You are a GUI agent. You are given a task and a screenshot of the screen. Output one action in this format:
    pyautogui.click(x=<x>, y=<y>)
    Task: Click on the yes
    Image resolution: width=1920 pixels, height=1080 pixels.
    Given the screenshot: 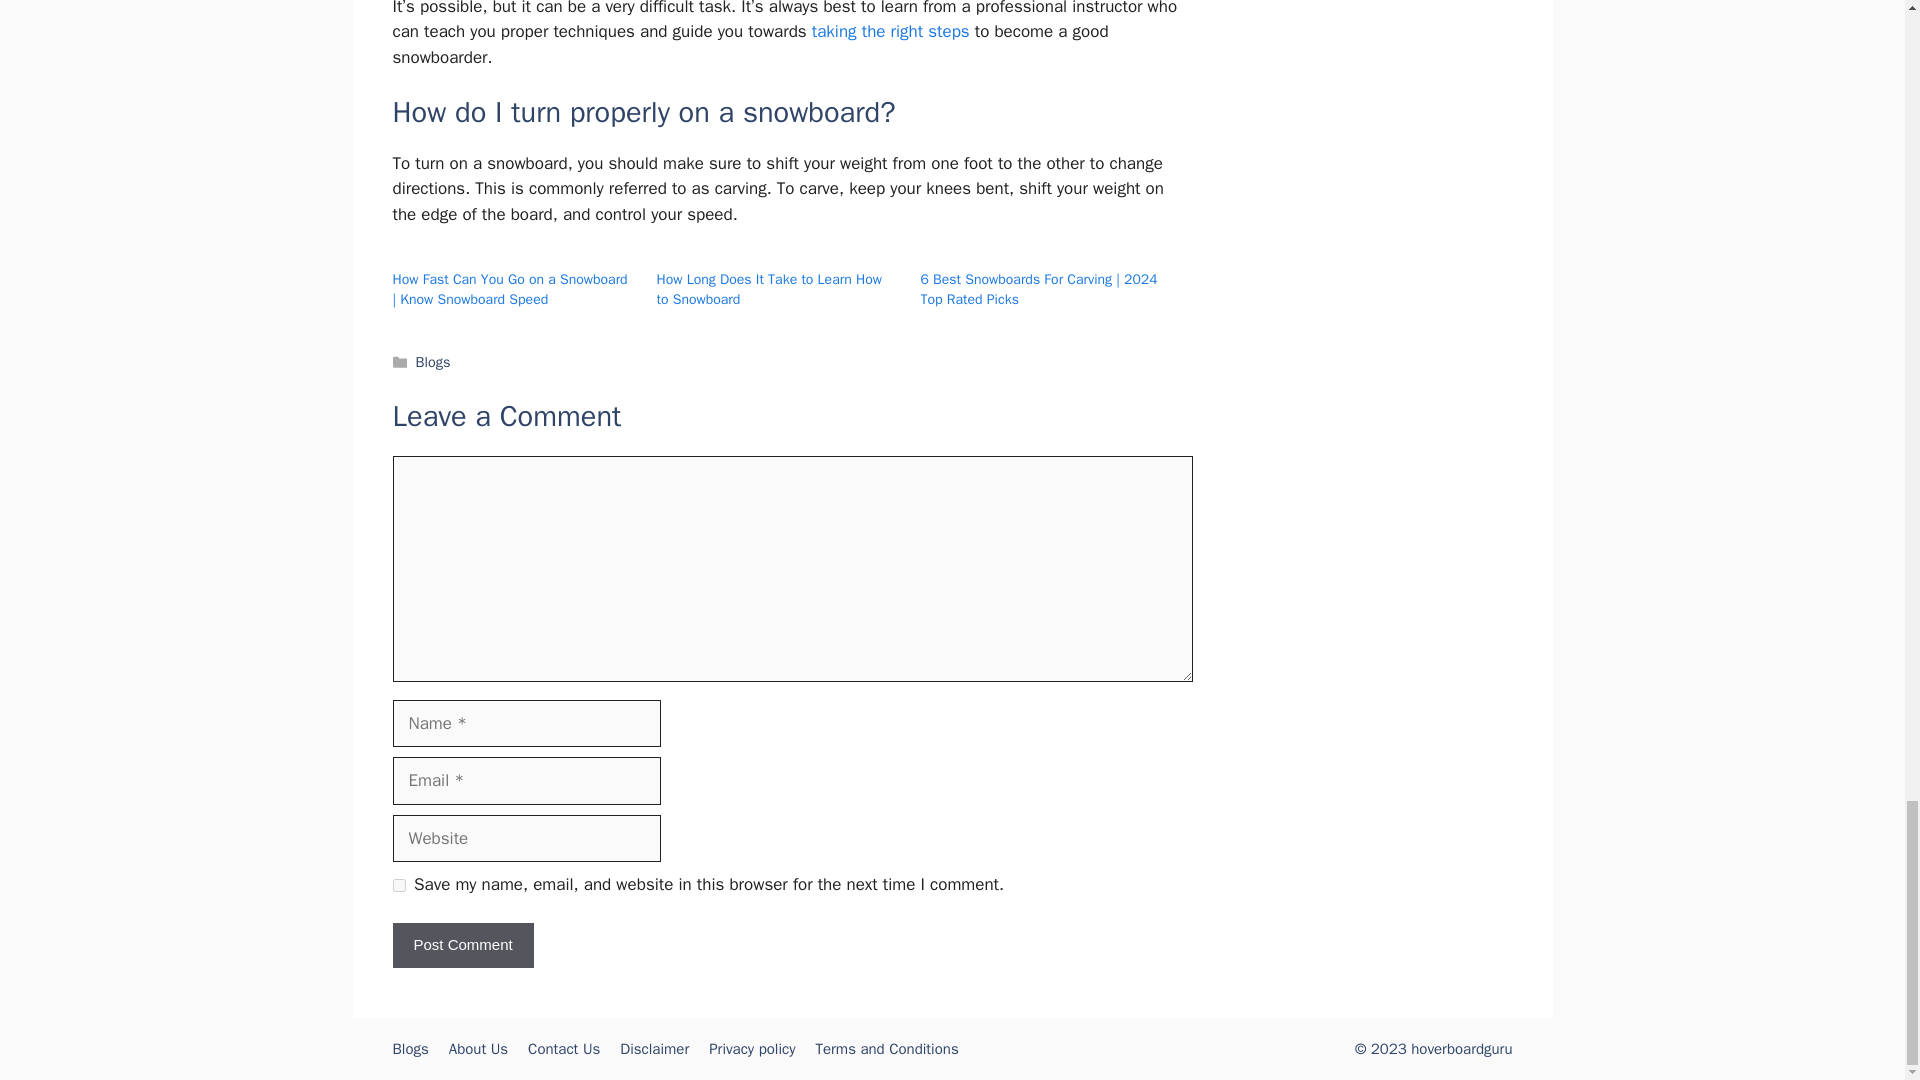 What is the action you would take?
    pyautogui.click(x=398, y=886)
    